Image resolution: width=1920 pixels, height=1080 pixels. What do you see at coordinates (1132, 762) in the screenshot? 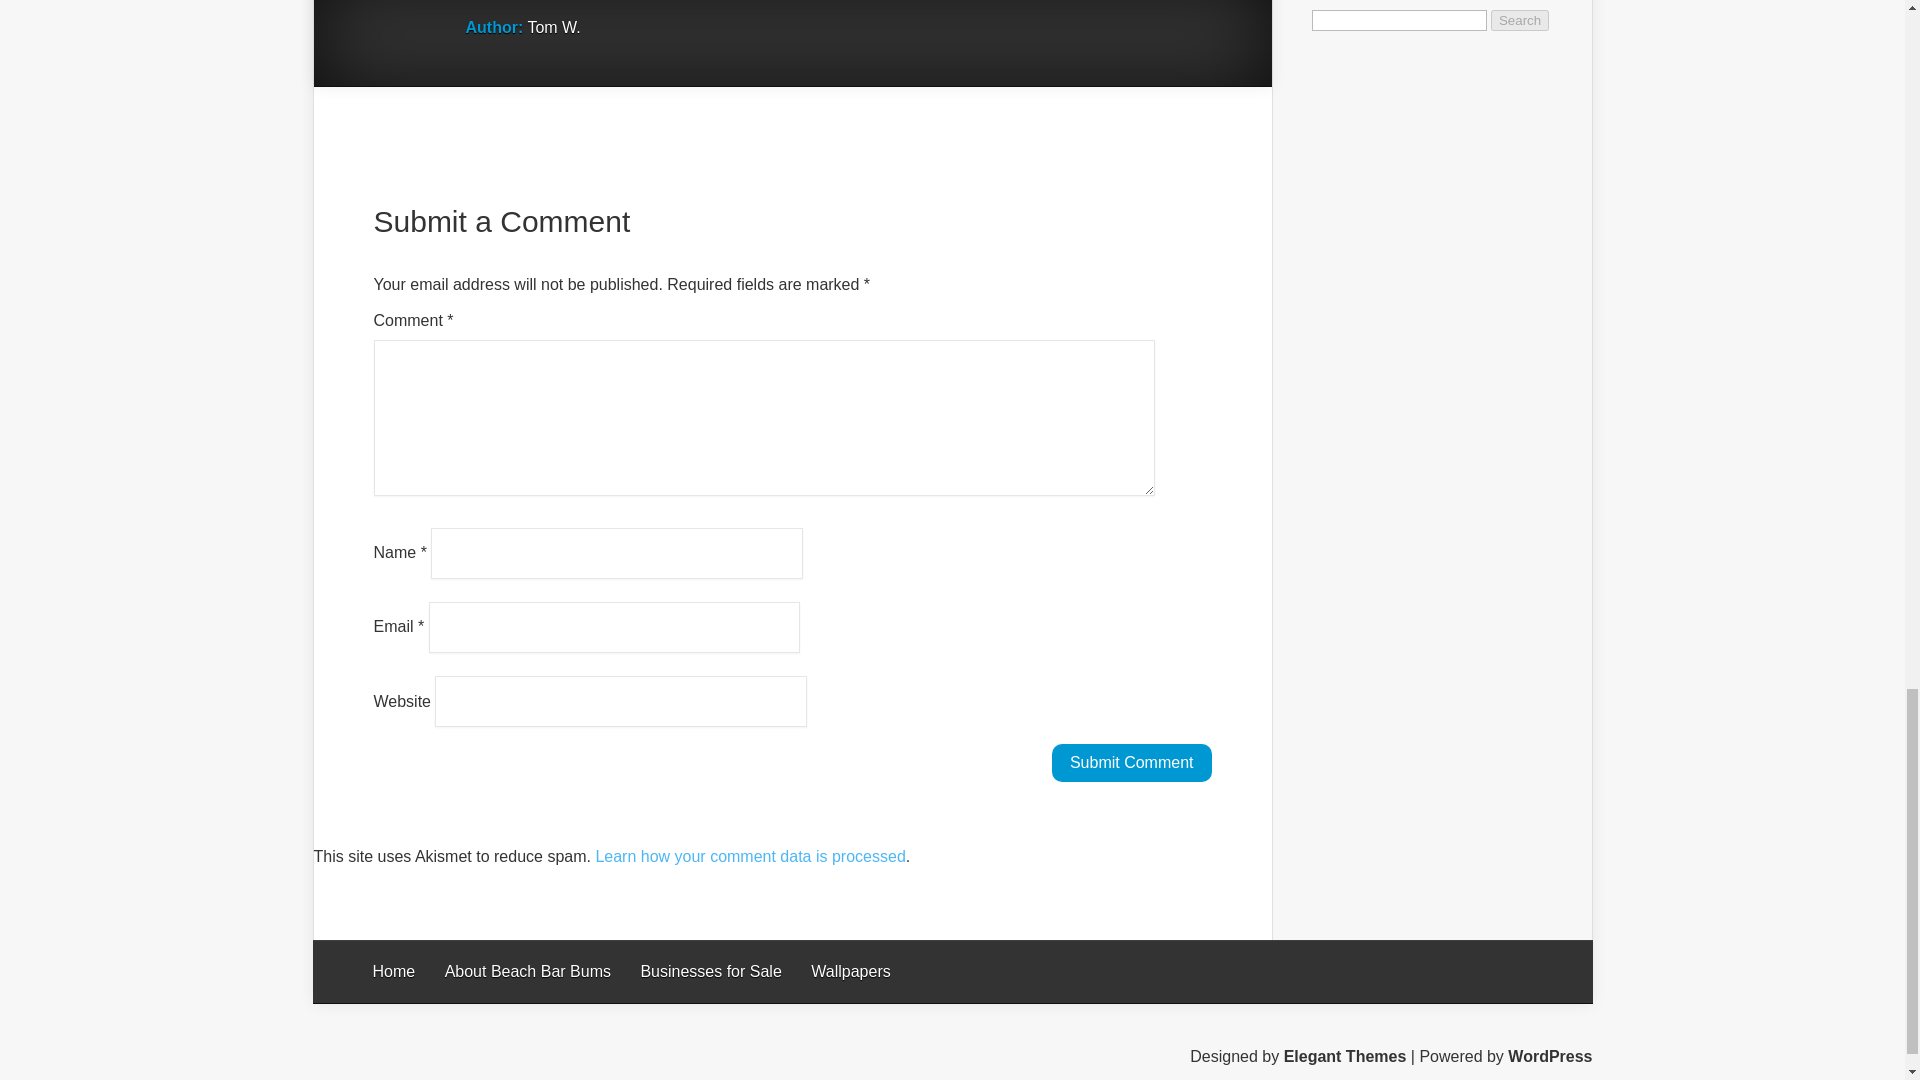
I see `Submit Comment` at bounding box center [1132, 762].